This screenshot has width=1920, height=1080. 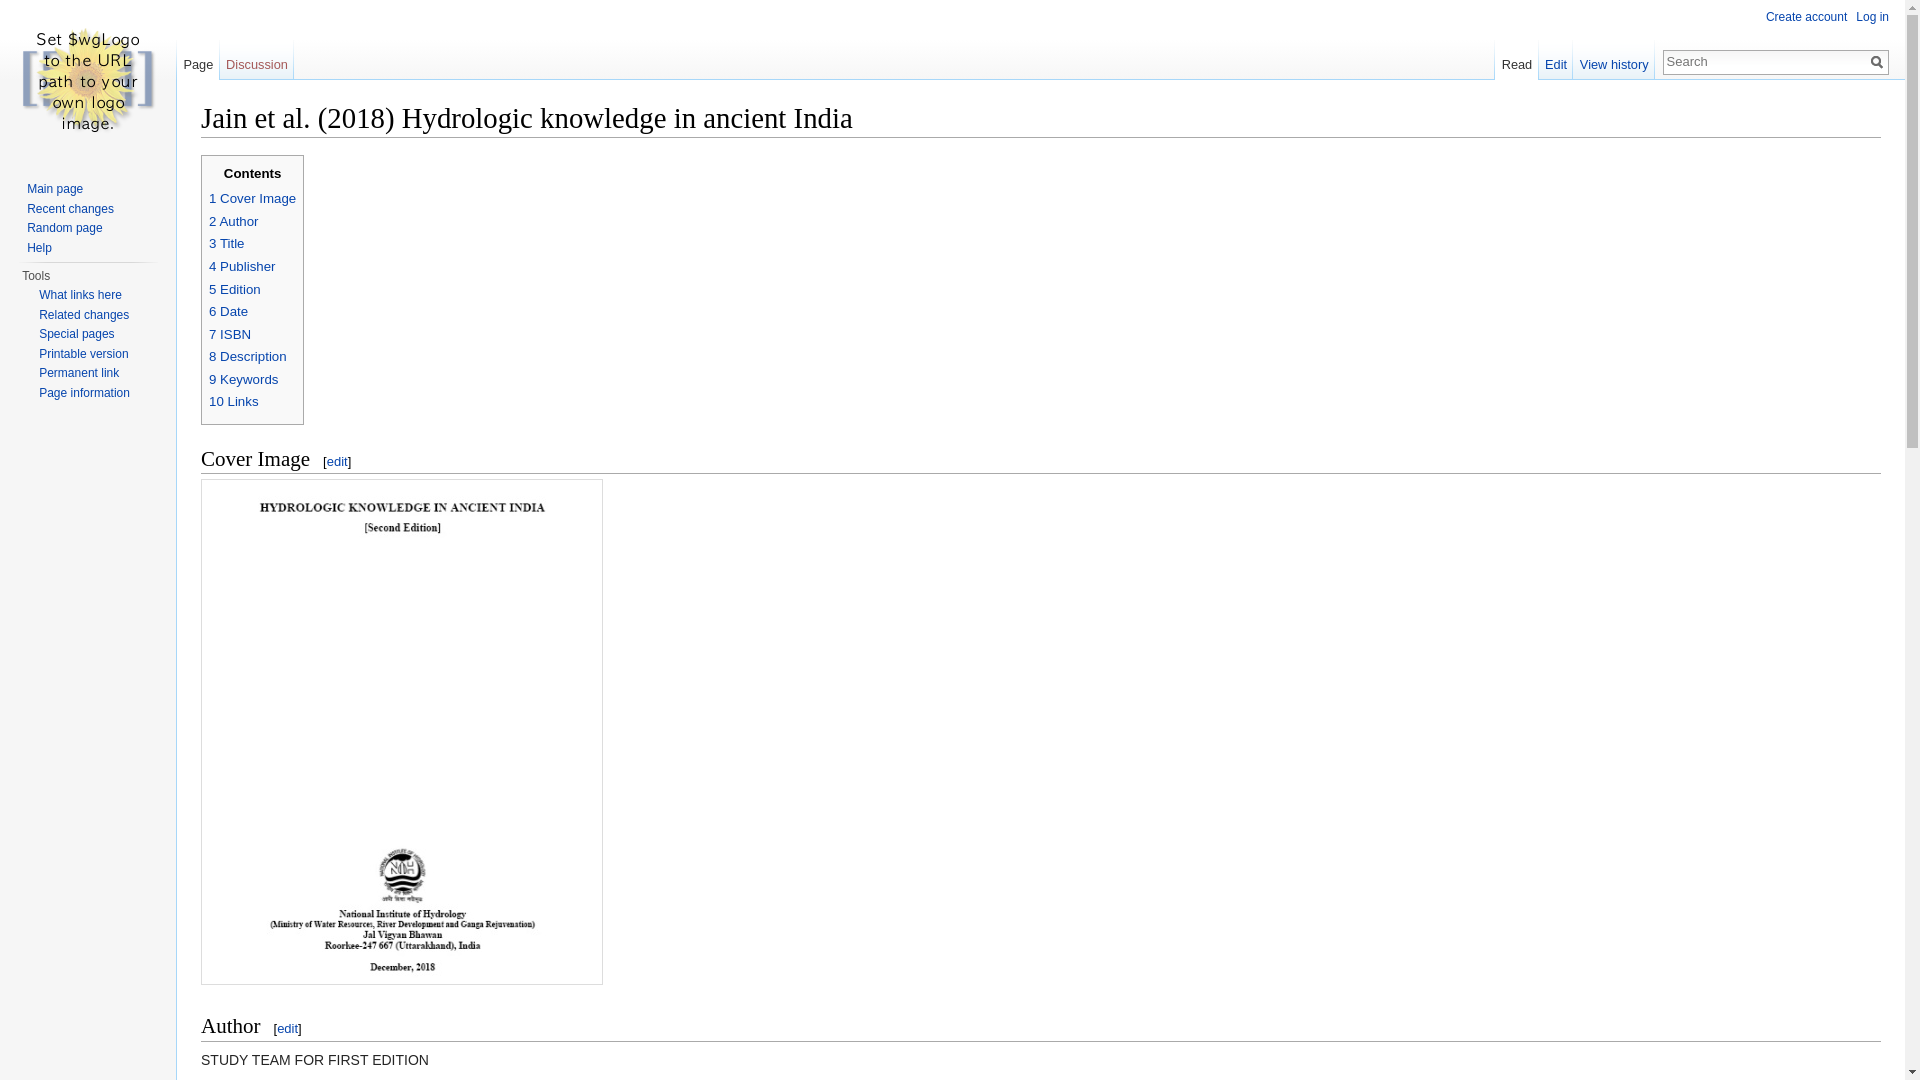 I want to click on 6 Date, so click(x=228, y=310).